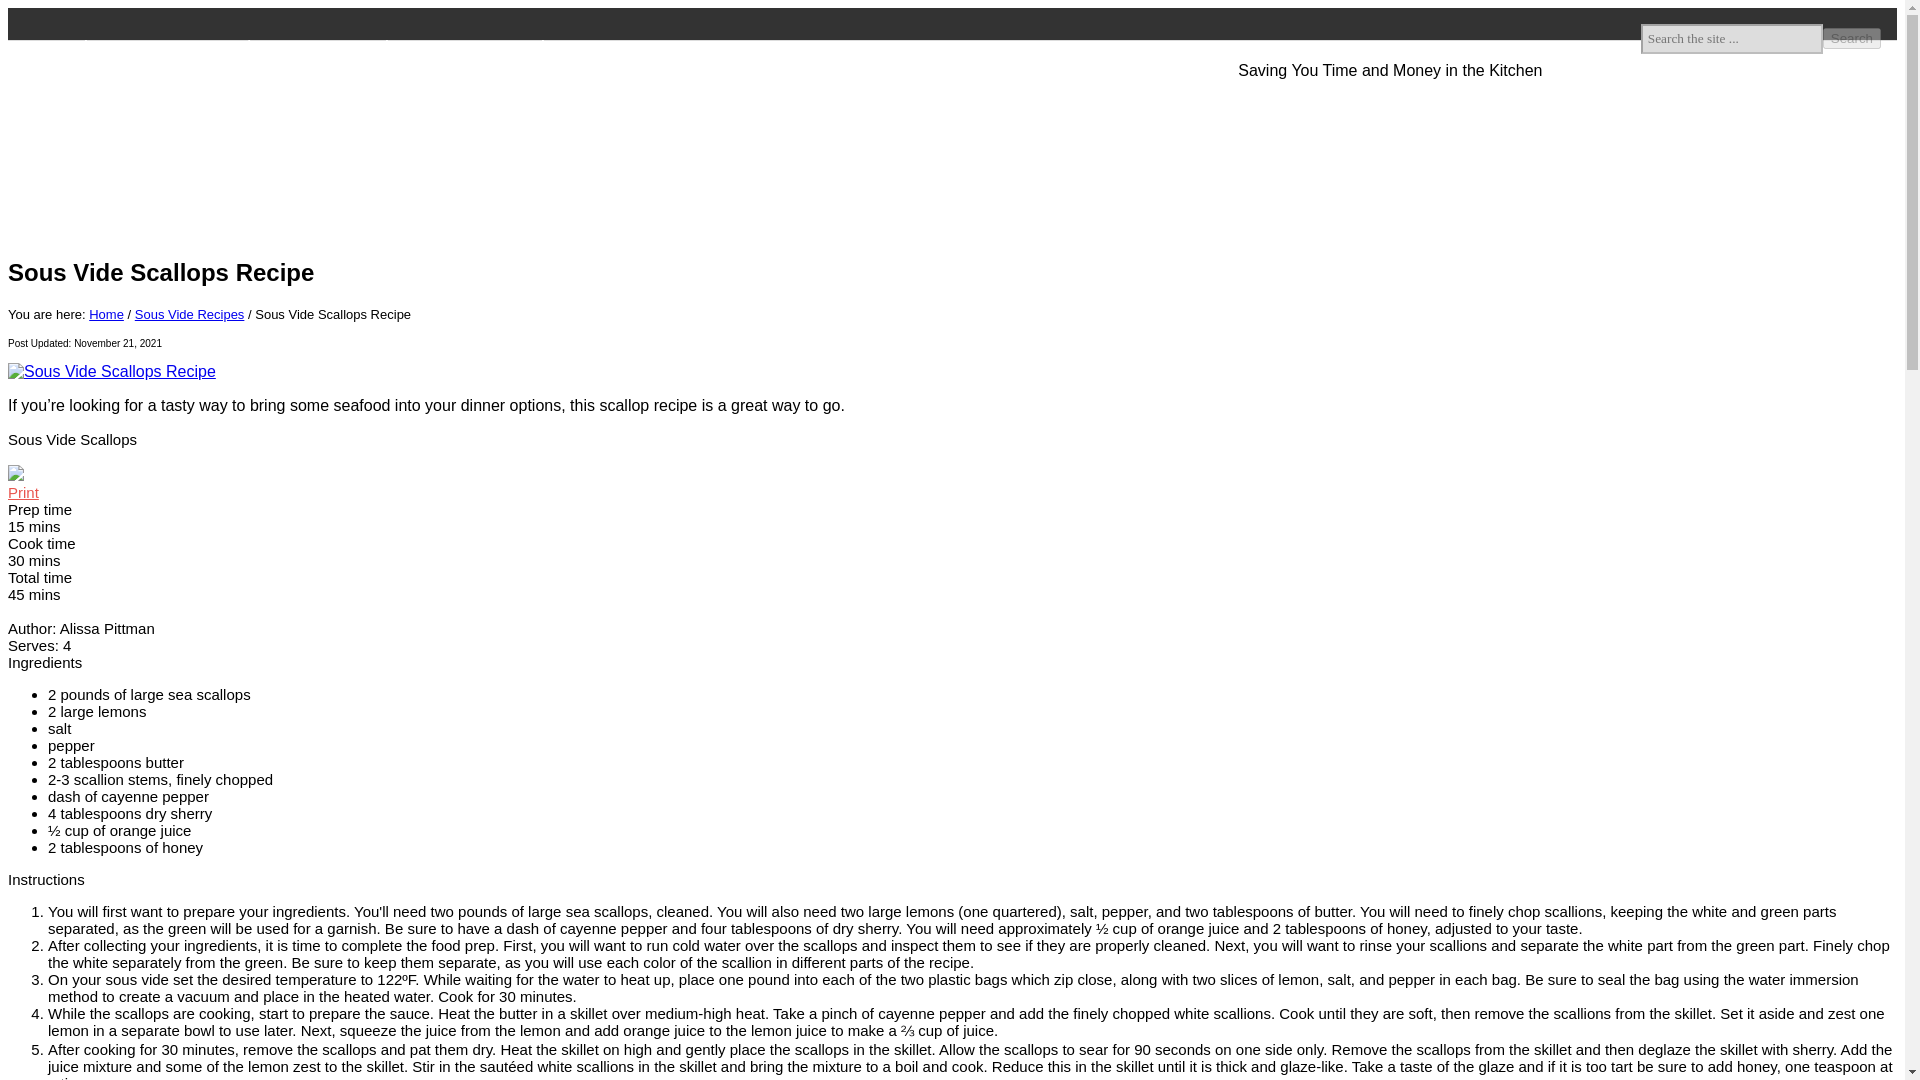 Image resolution: width=1920 pixels, height=1080 pixels. I want to click on Print, so click(22, 492).